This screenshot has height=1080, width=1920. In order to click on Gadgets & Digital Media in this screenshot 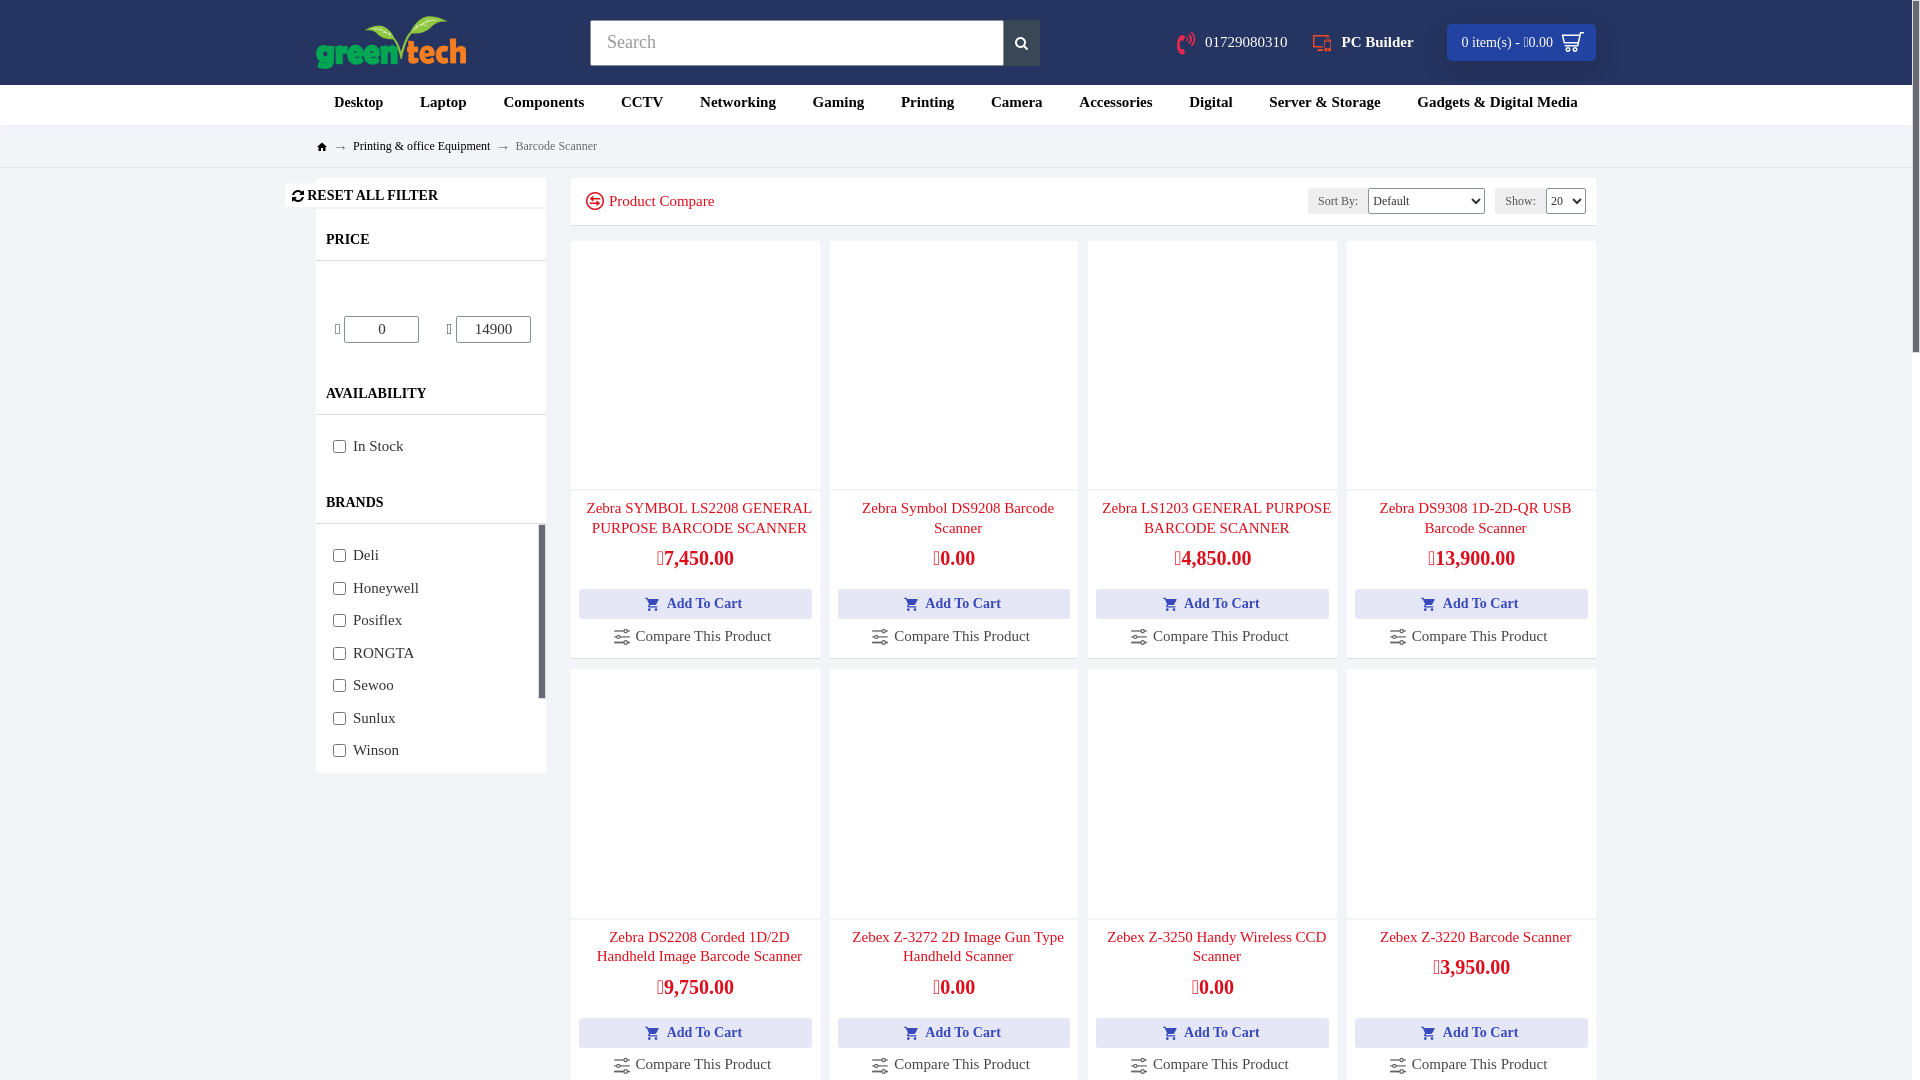, I will do `click(1498, 105)`.